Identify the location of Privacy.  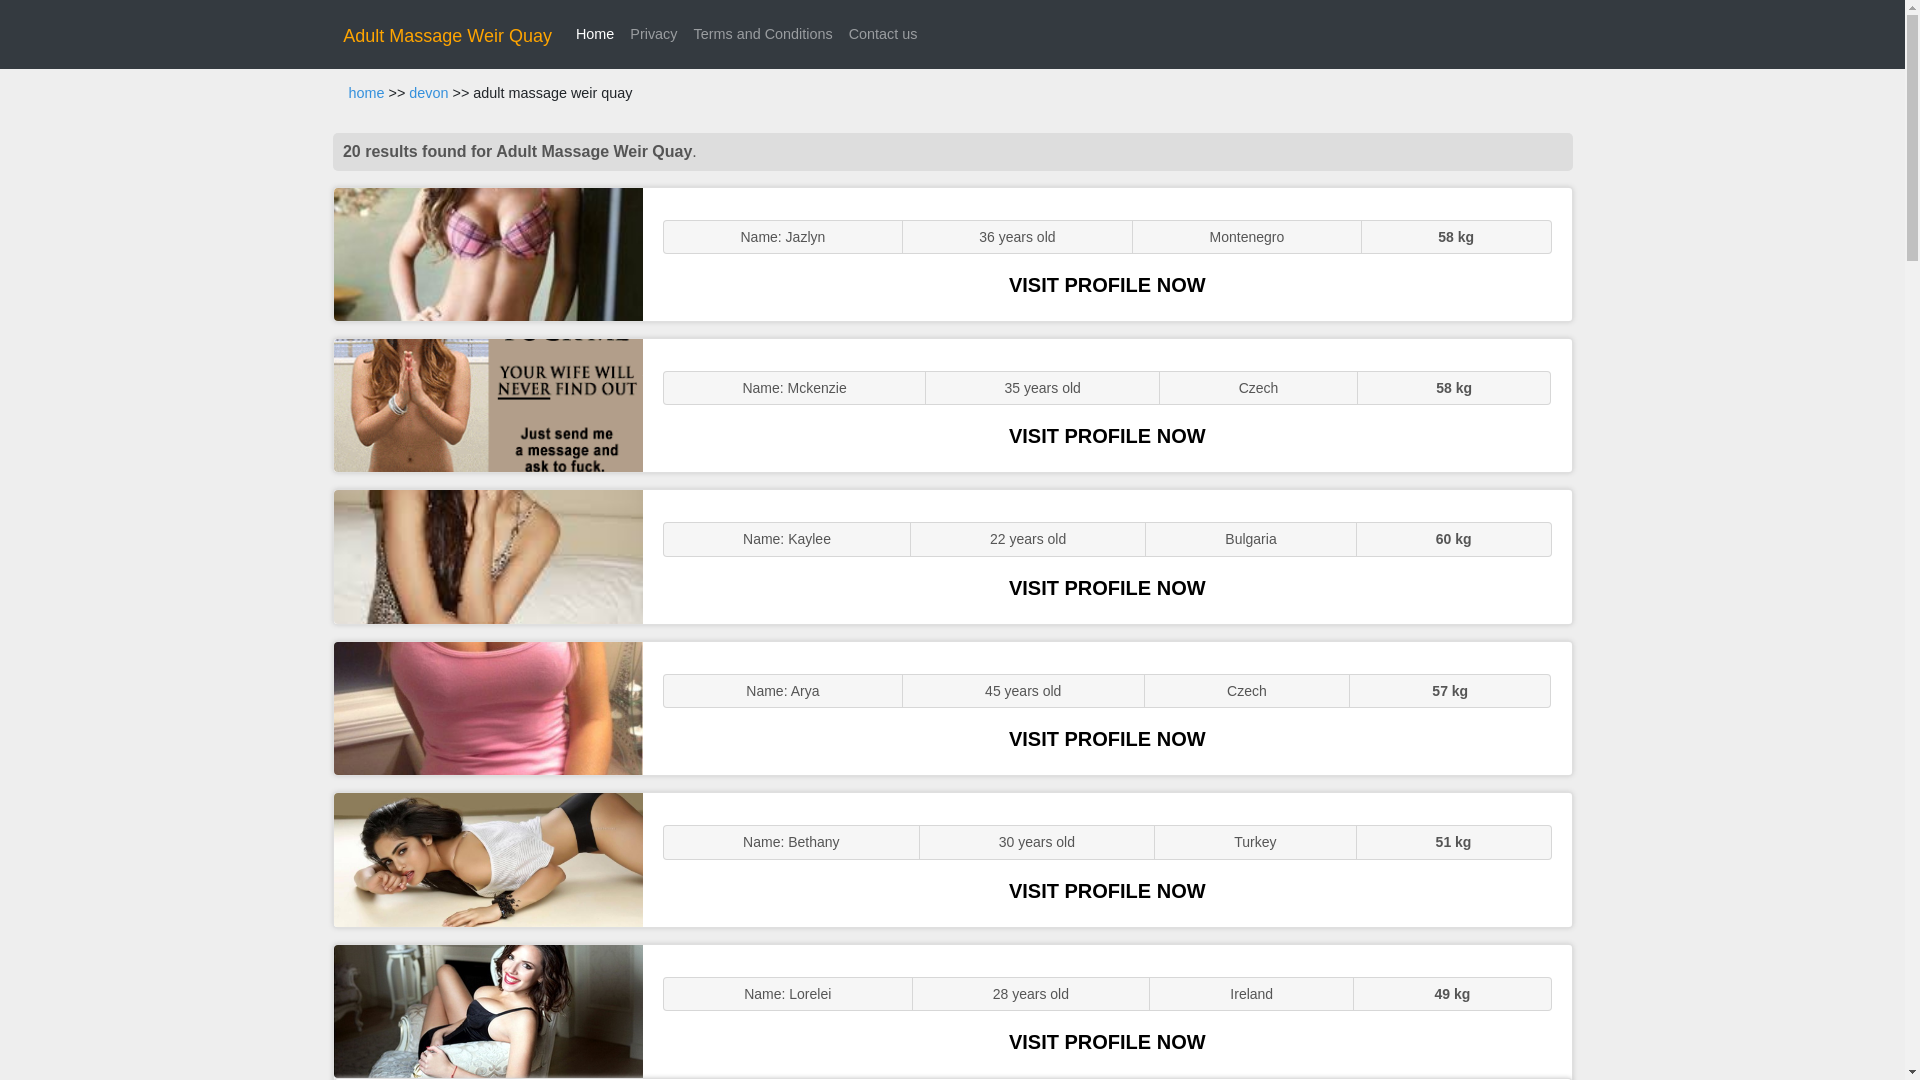
(654, 34).